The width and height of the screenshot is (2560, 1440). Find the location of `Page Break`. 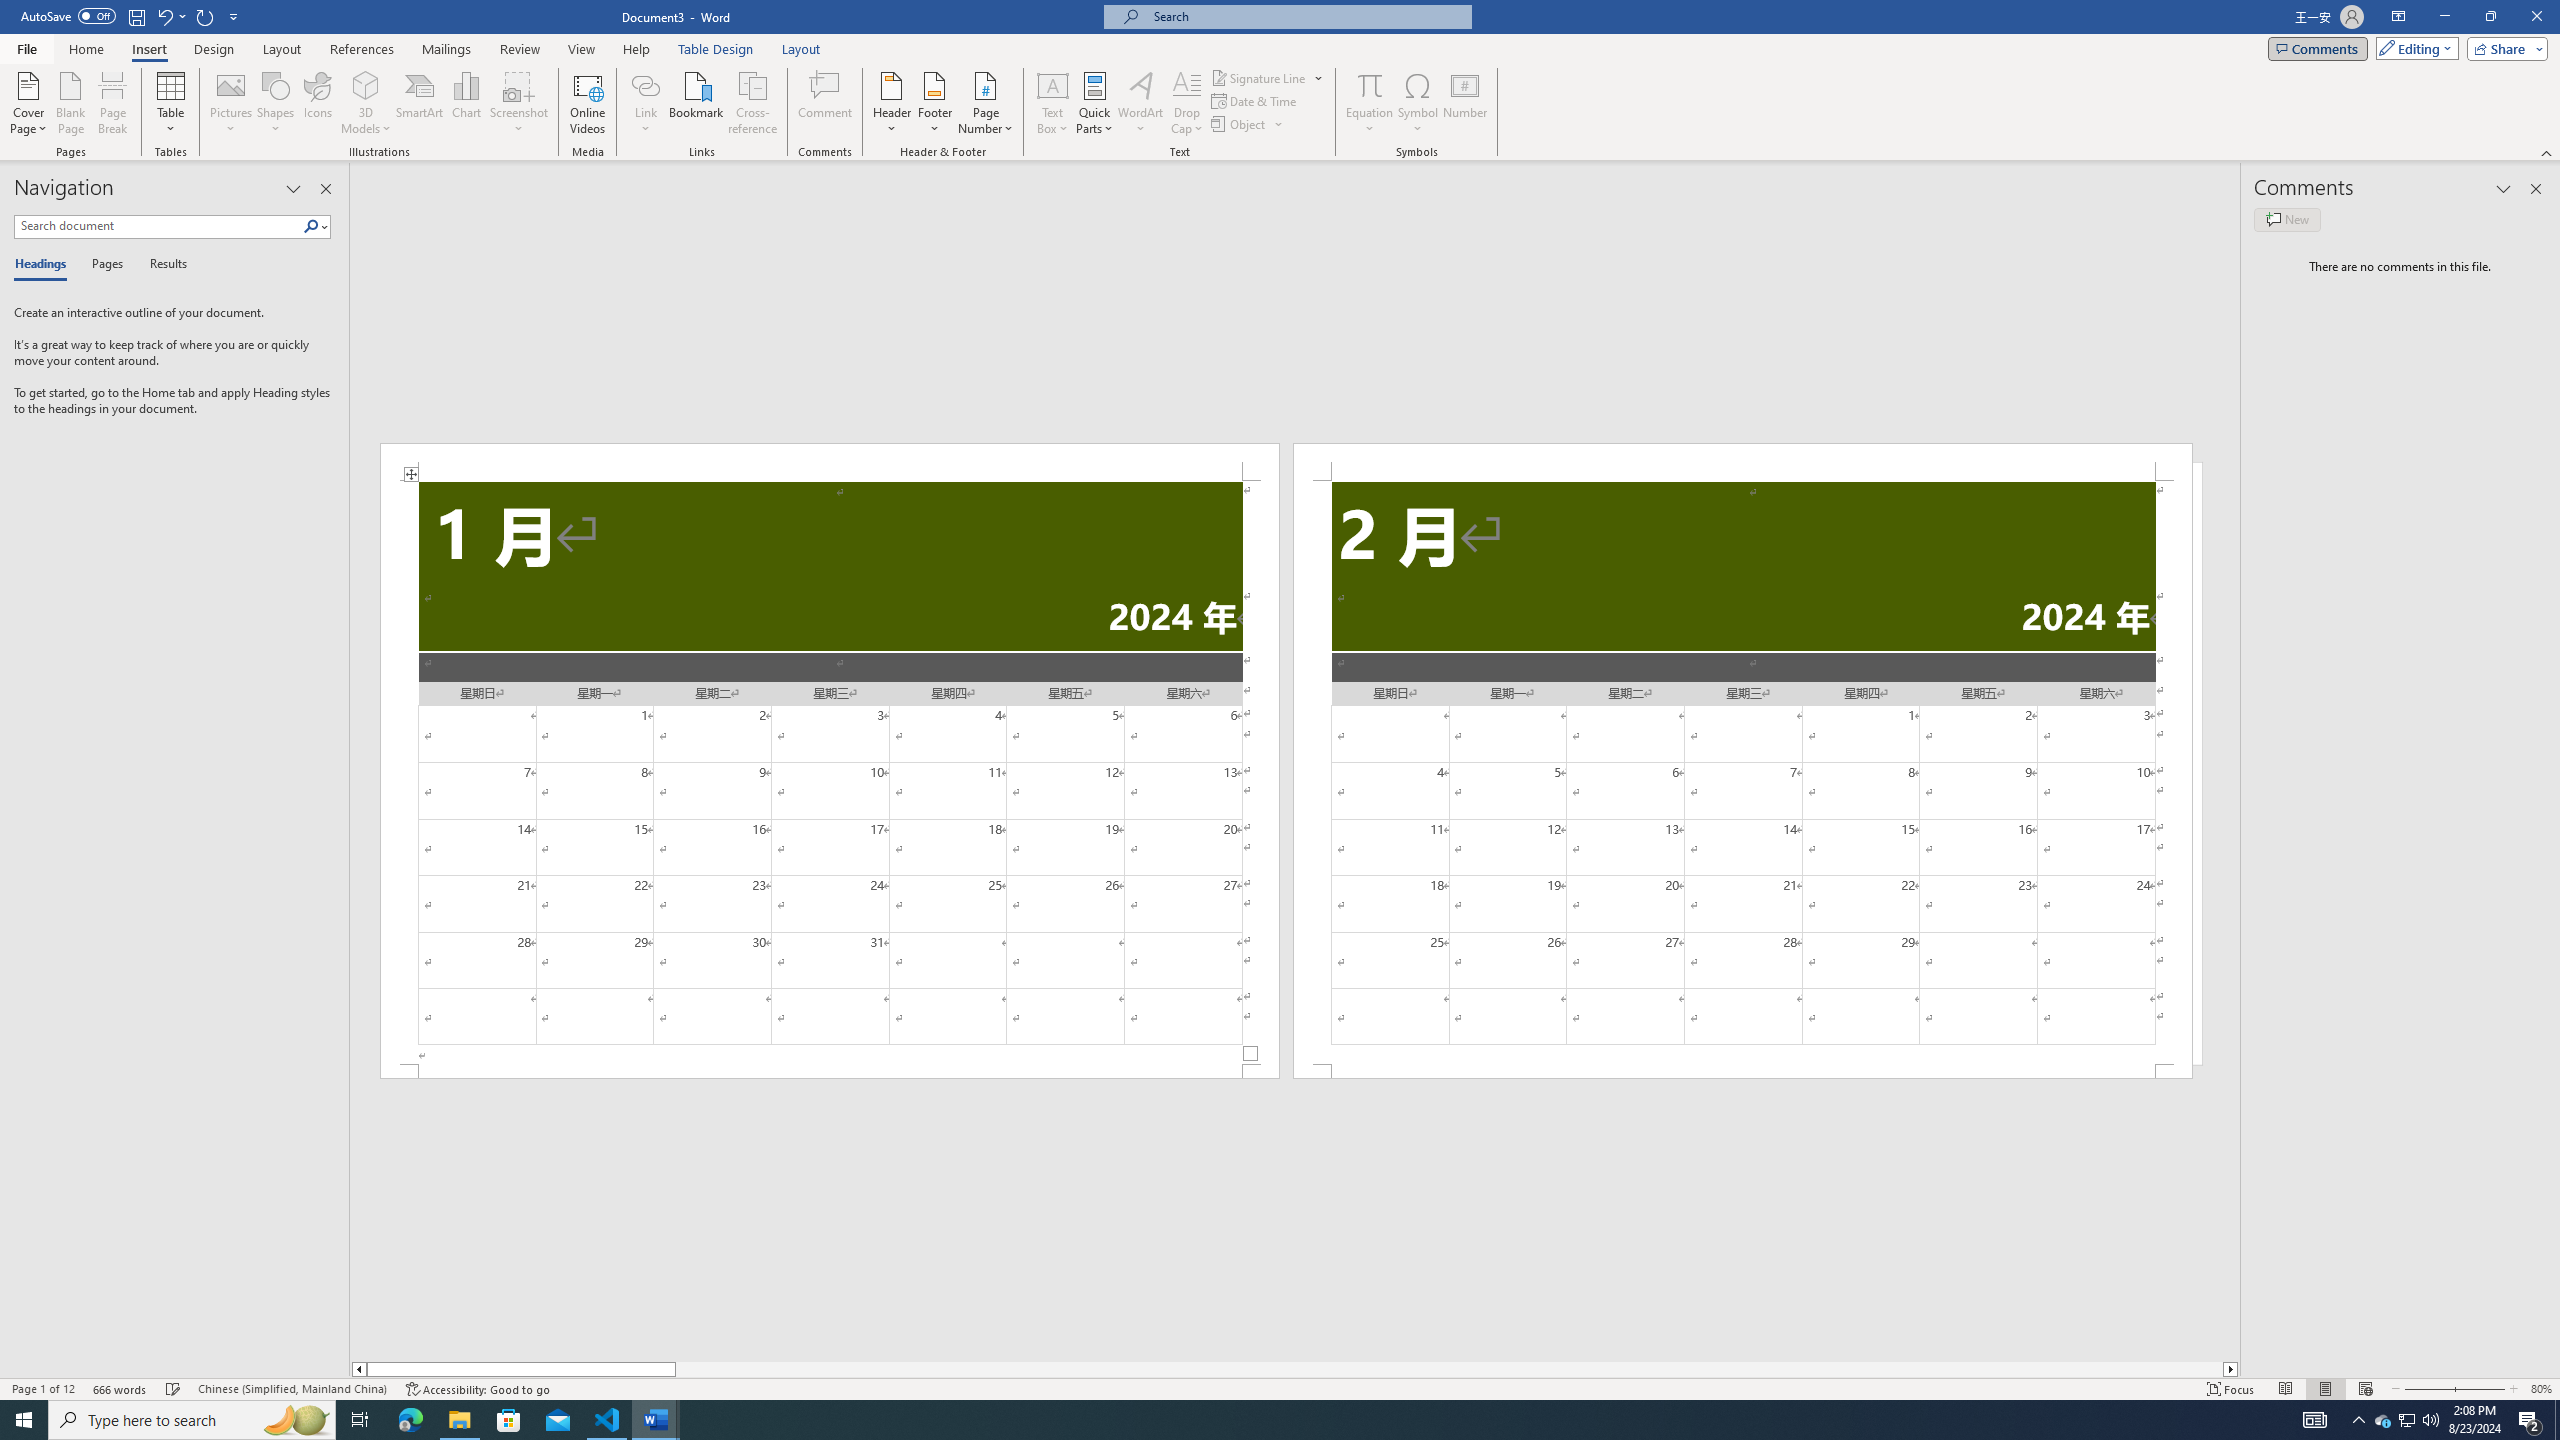

Page Break is located at coordinates (112, 103).